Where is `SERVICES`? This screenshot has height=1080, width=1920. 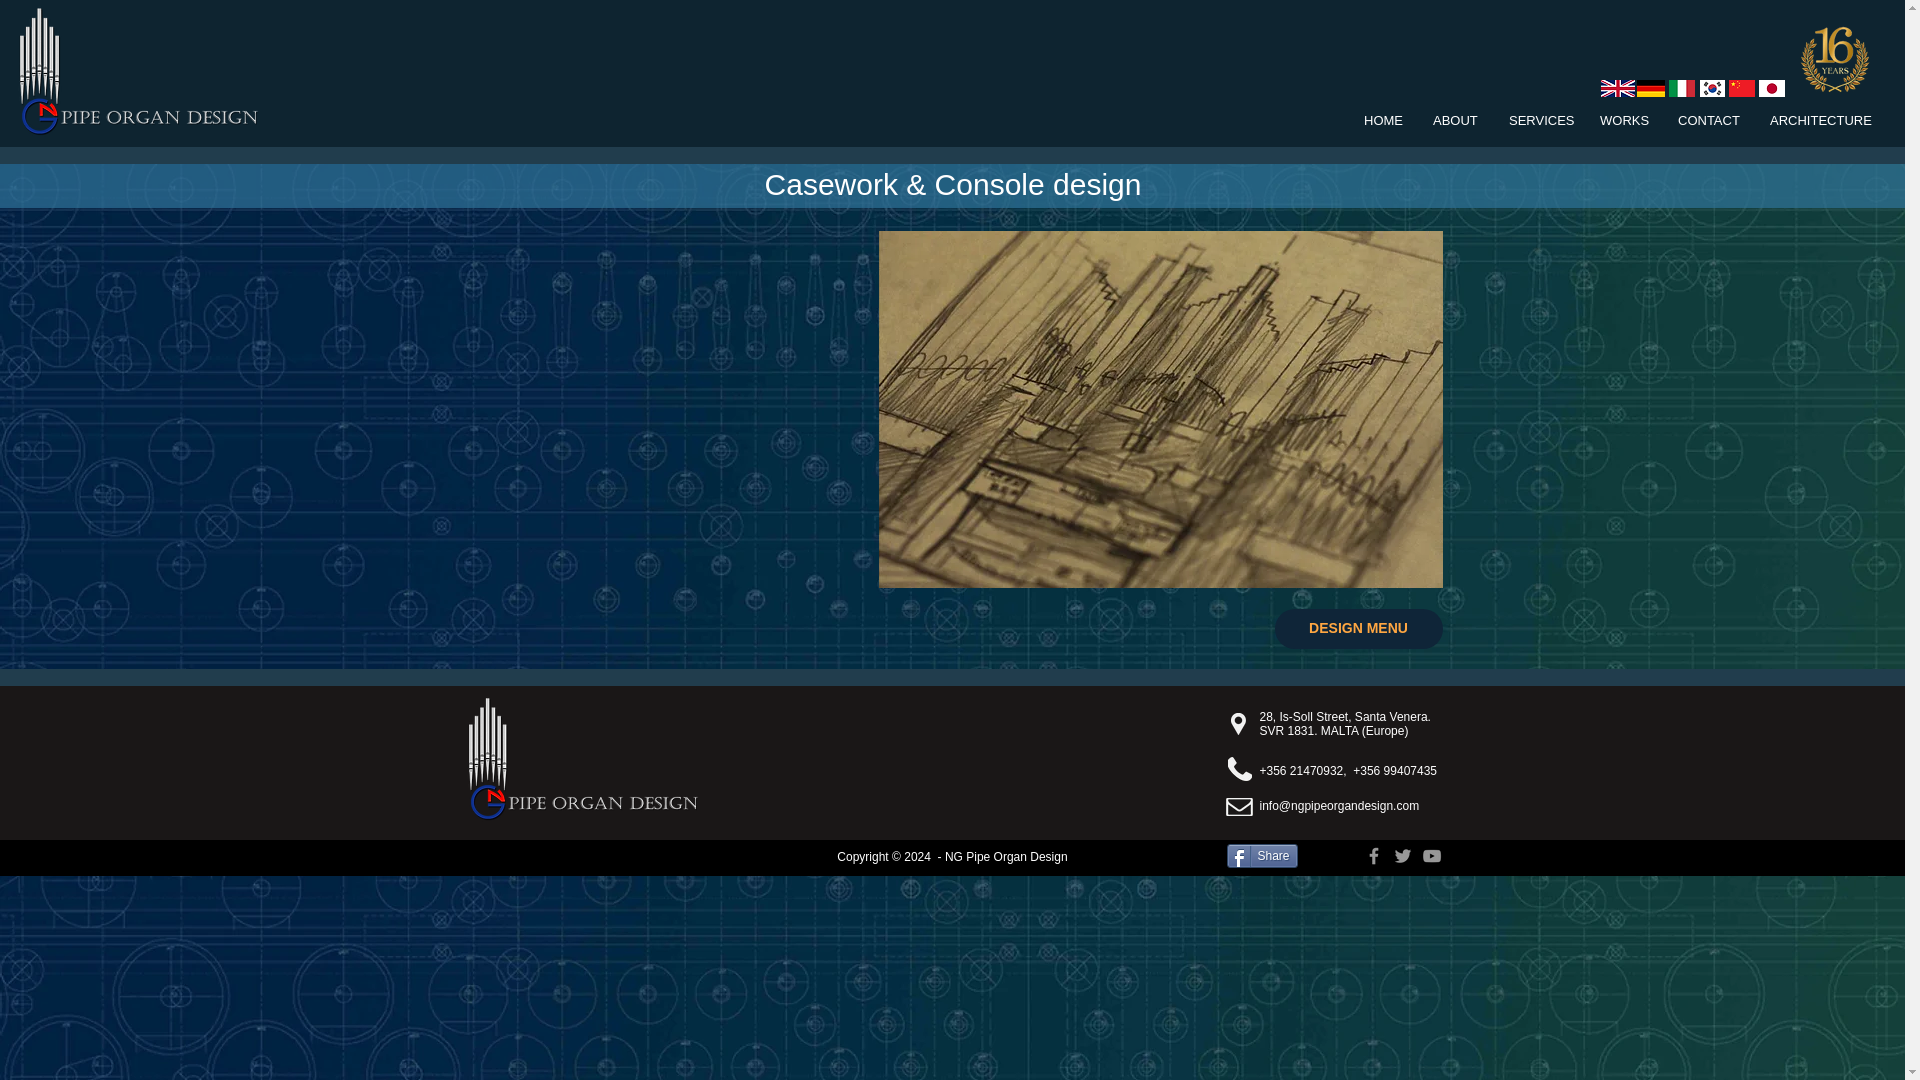
SERVICES is located at coordinates (1539, 120).